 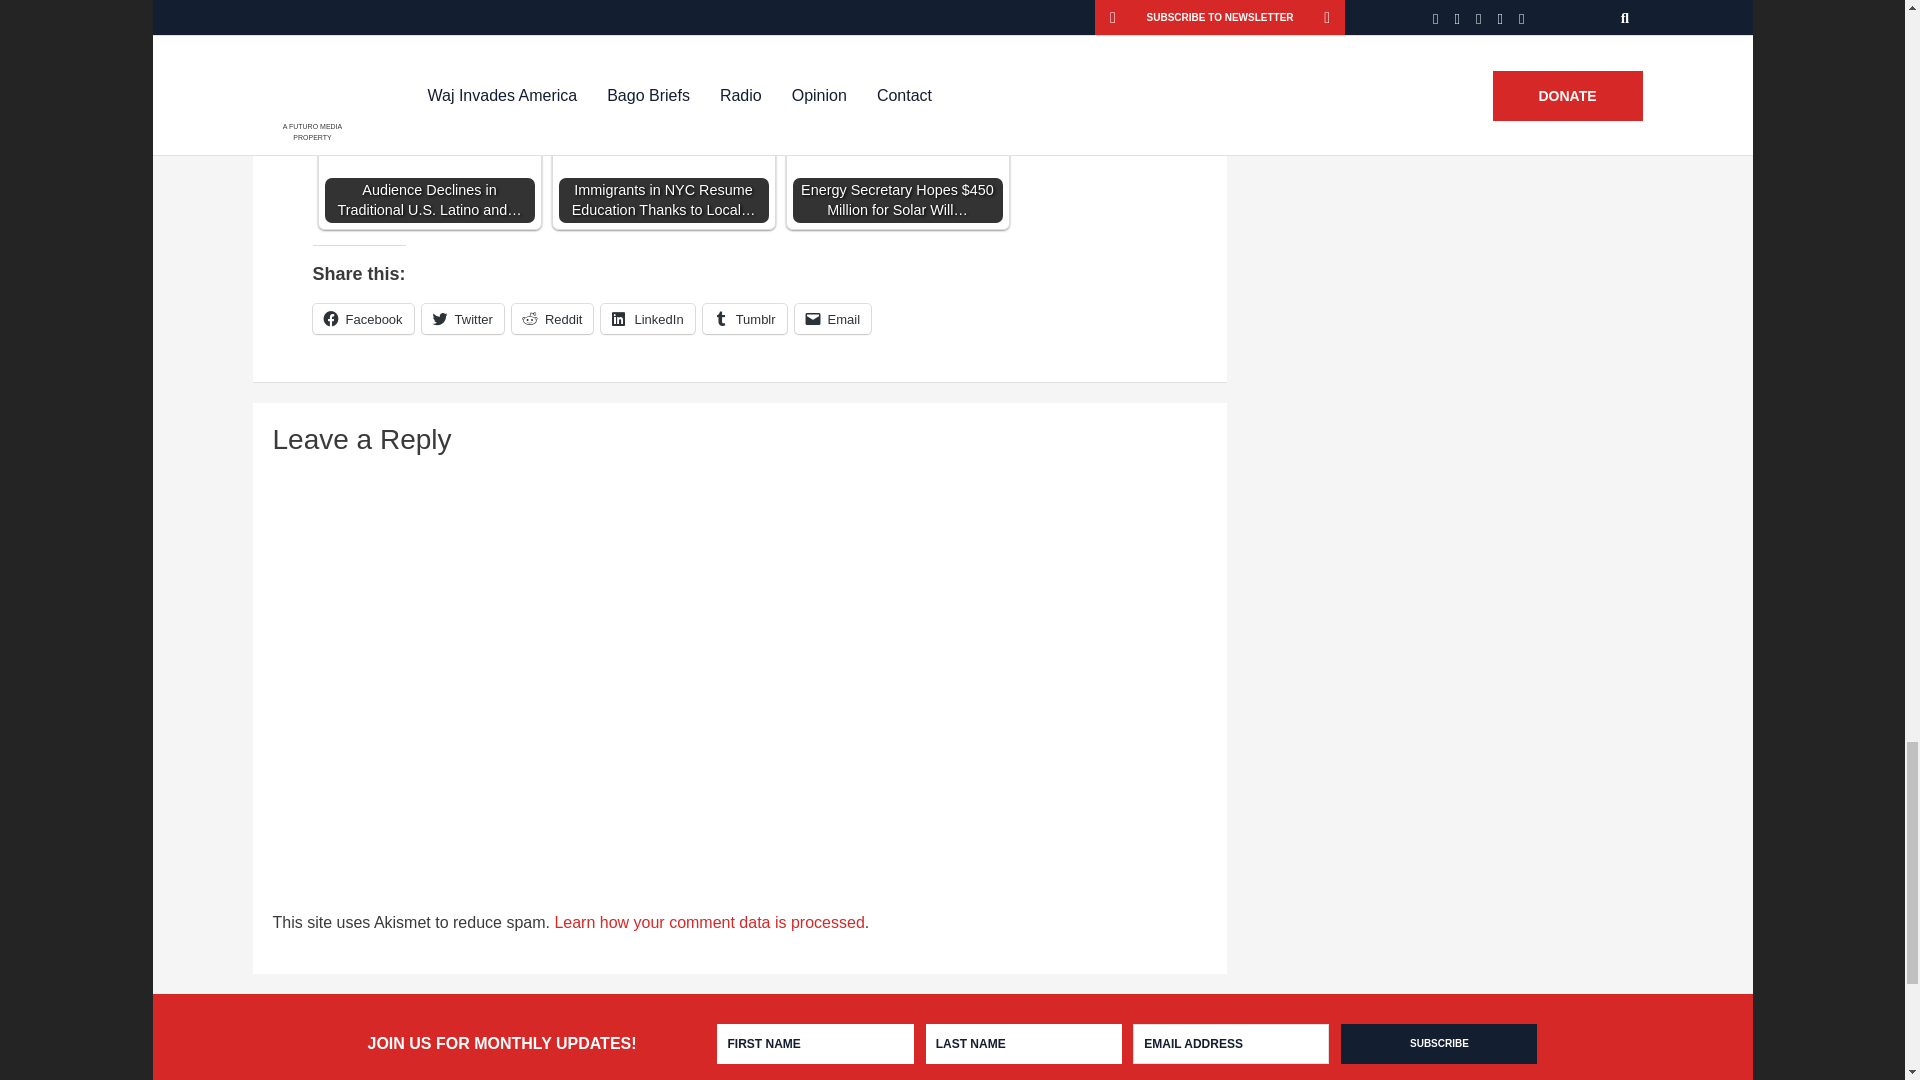 I want to click on Subscribe, so click(x=1438, y=1043).